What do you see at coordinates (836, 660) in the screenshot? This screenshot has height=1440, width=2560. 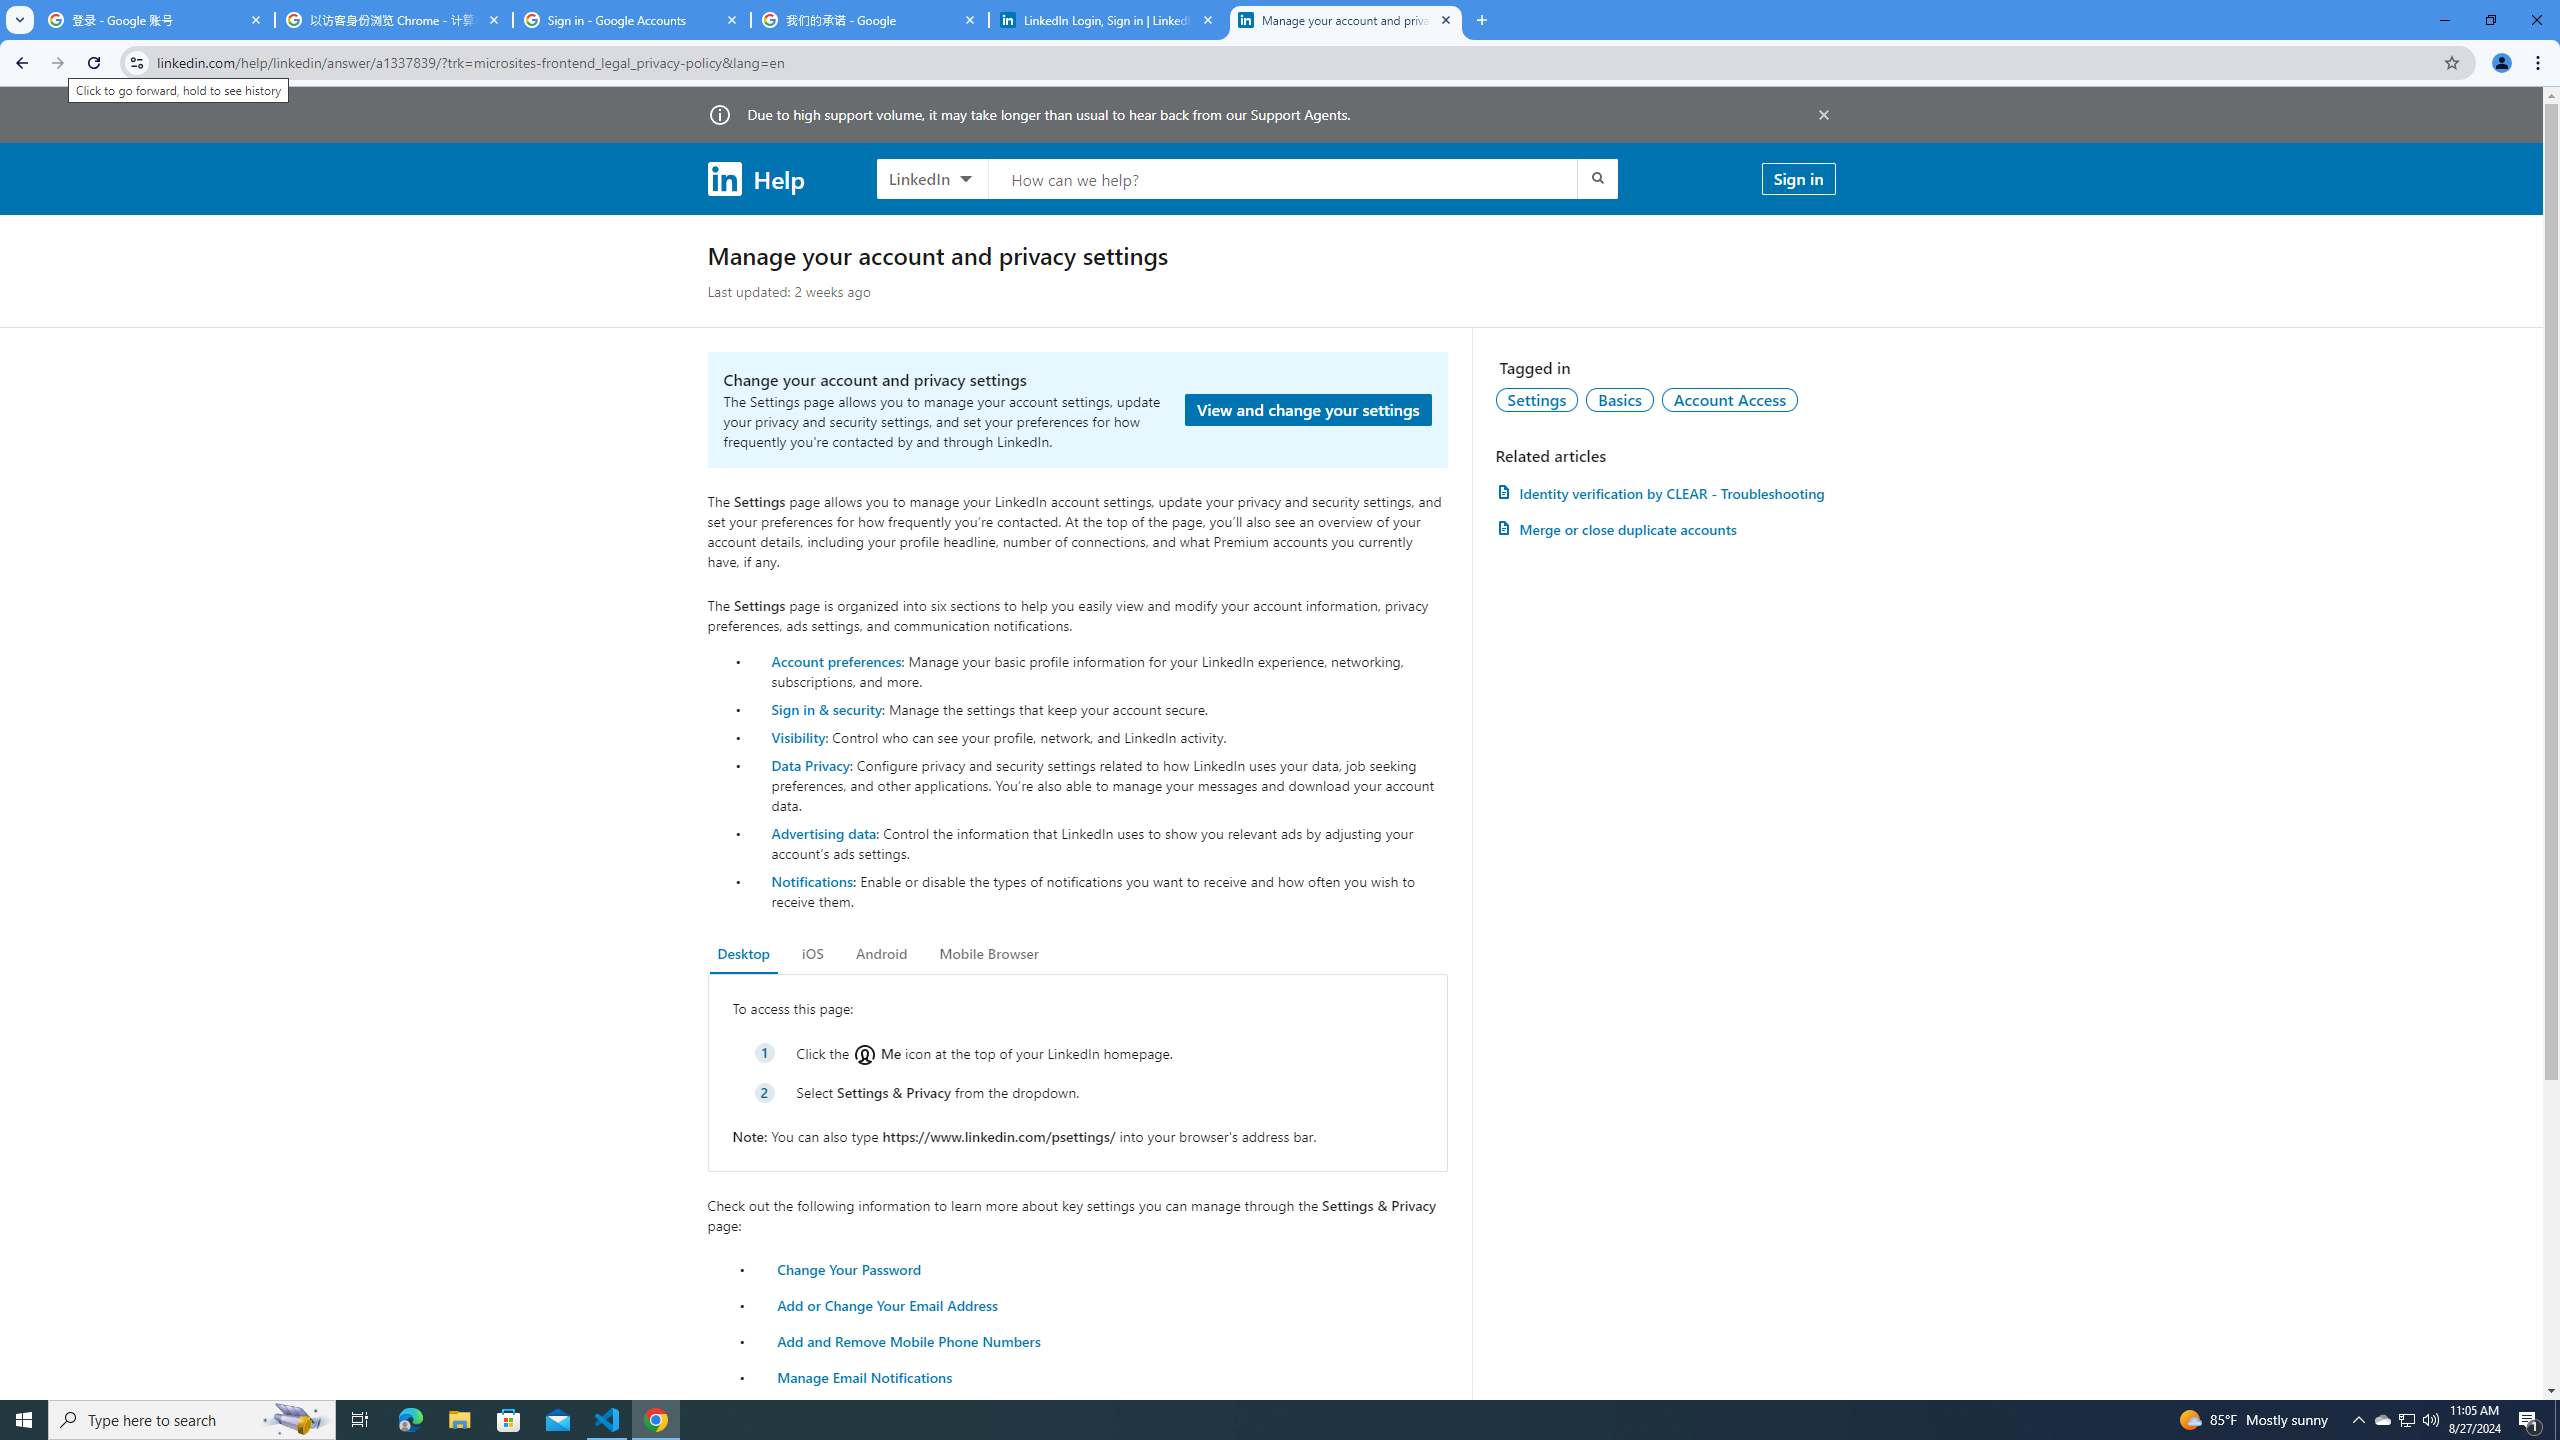 I see `Account preferences` at bounding box center [836, 660].